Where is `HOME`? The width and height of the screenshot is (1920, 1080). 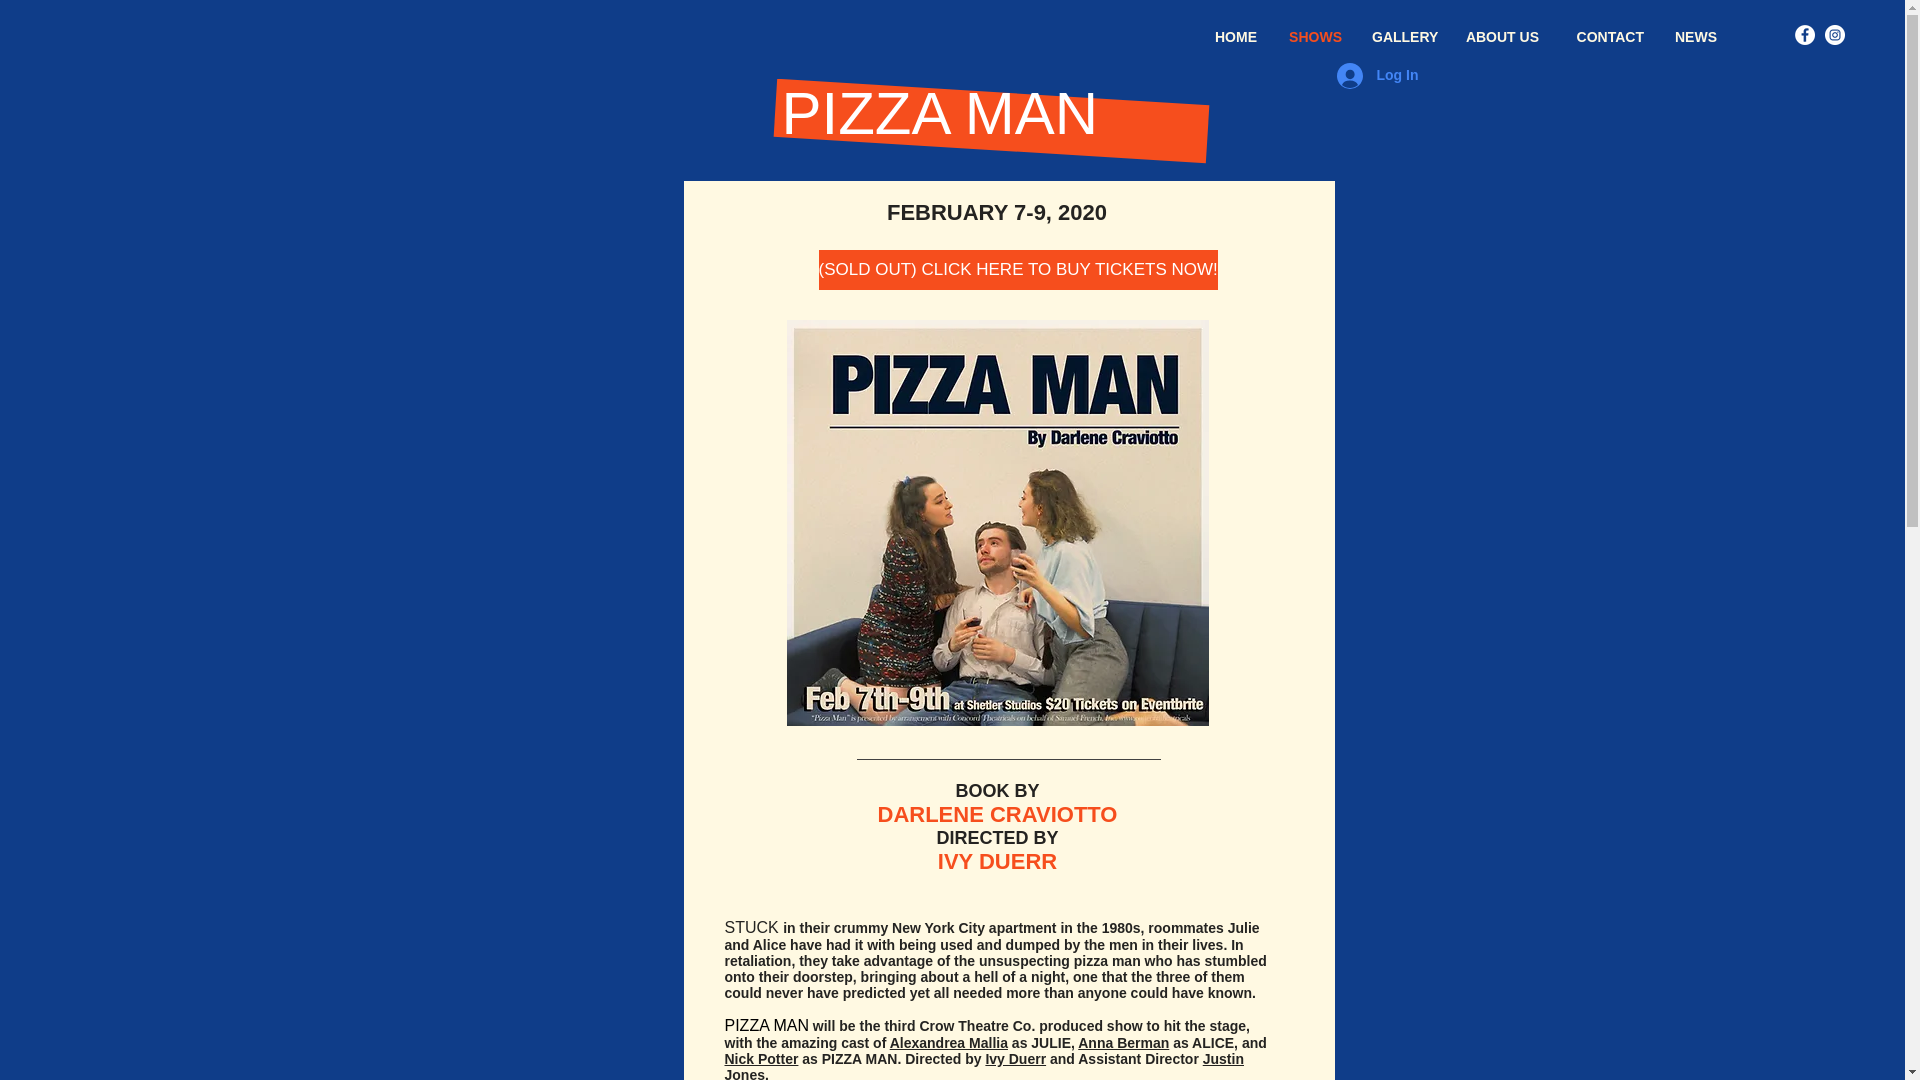 HOME is located at coordinates (1234, 36).